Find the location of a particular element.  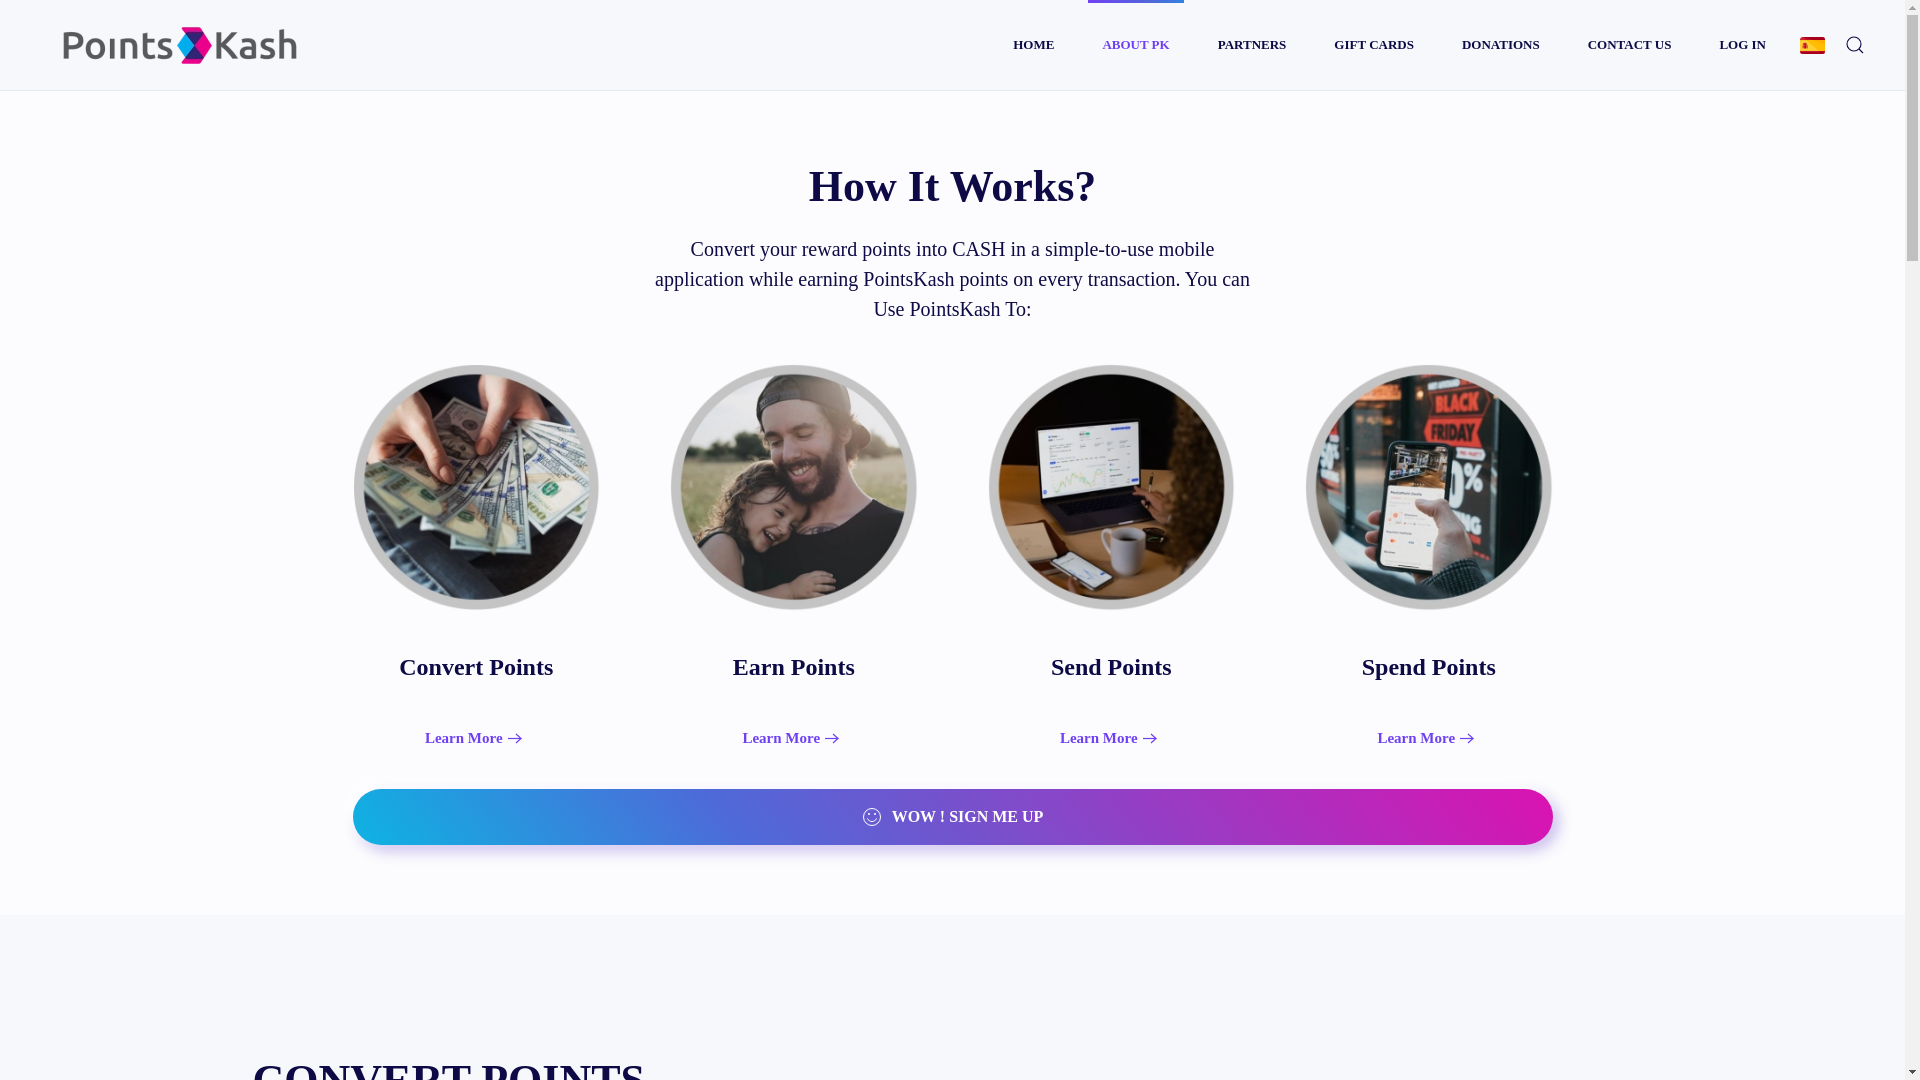

GIFT CARDS is located at coordinates (1374, 44).